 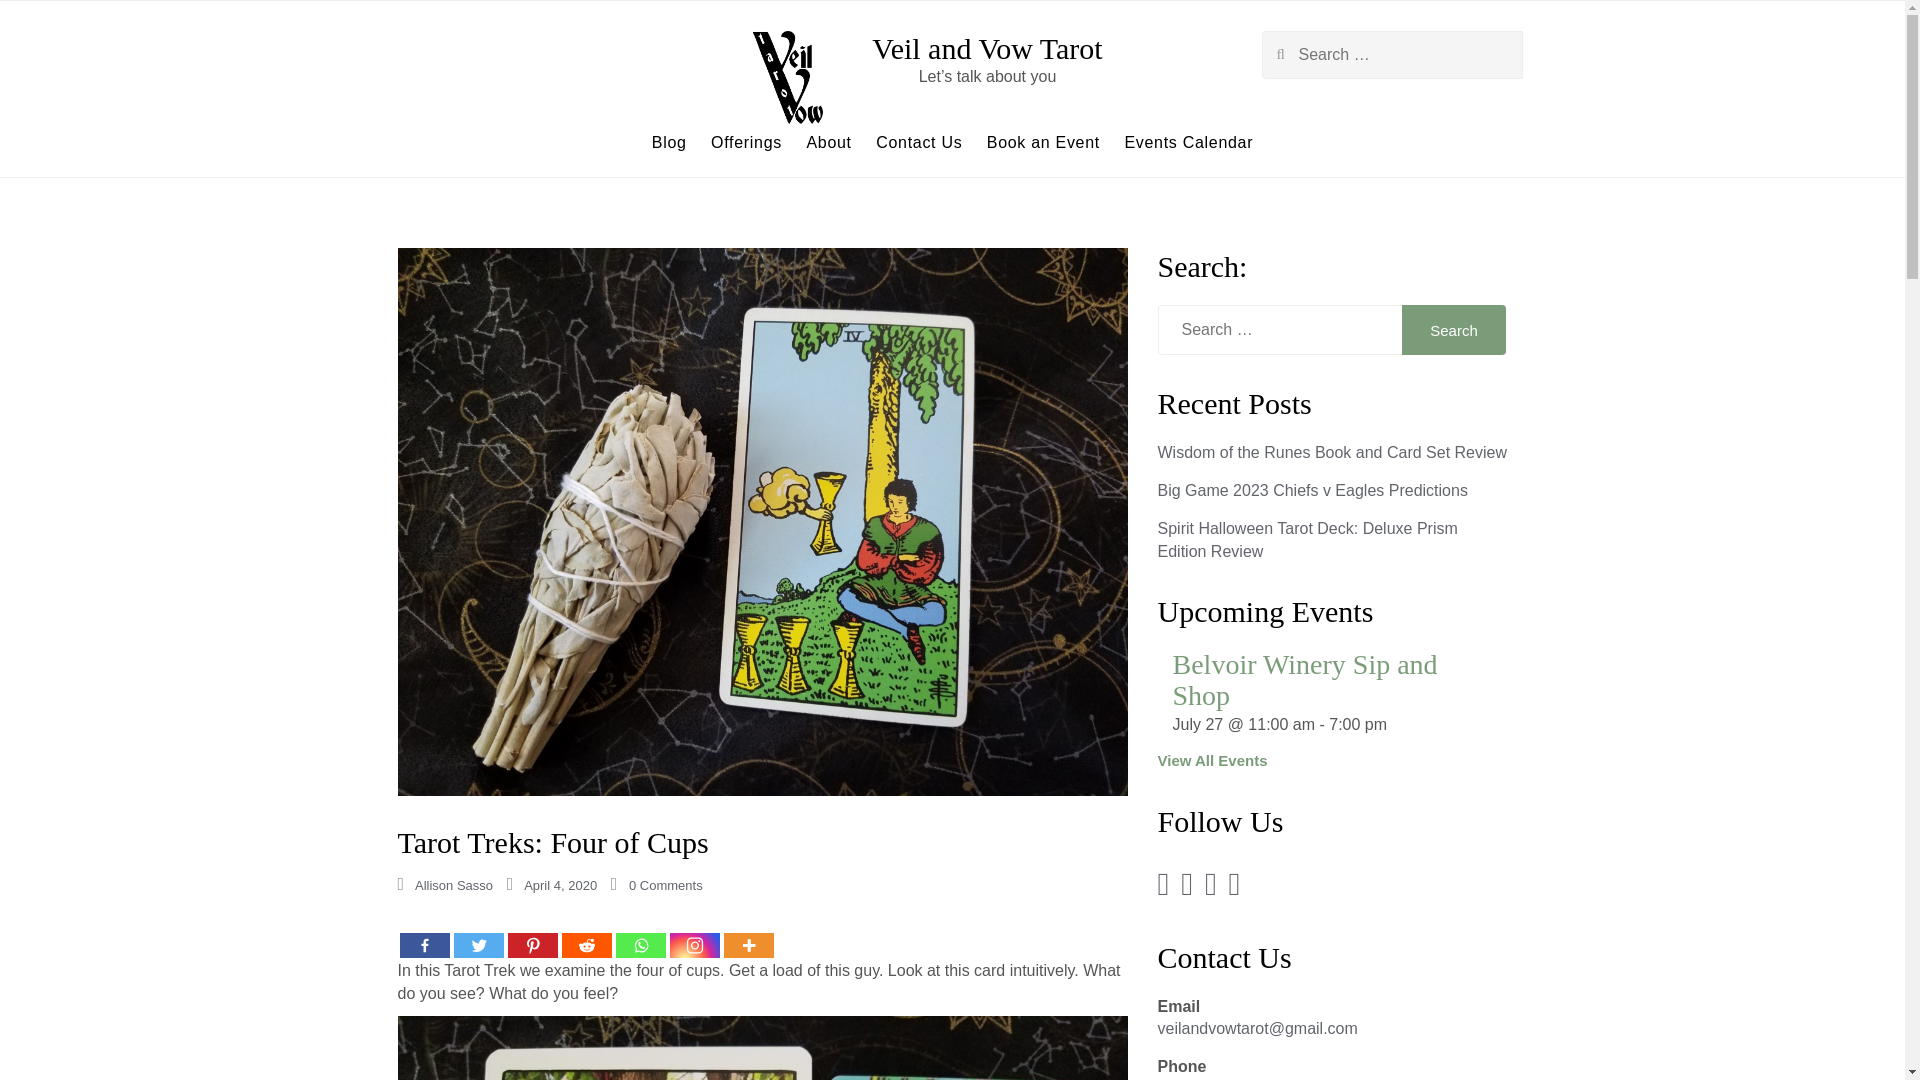 I want to click on April 4, 2020, so click(x=560, y=886).